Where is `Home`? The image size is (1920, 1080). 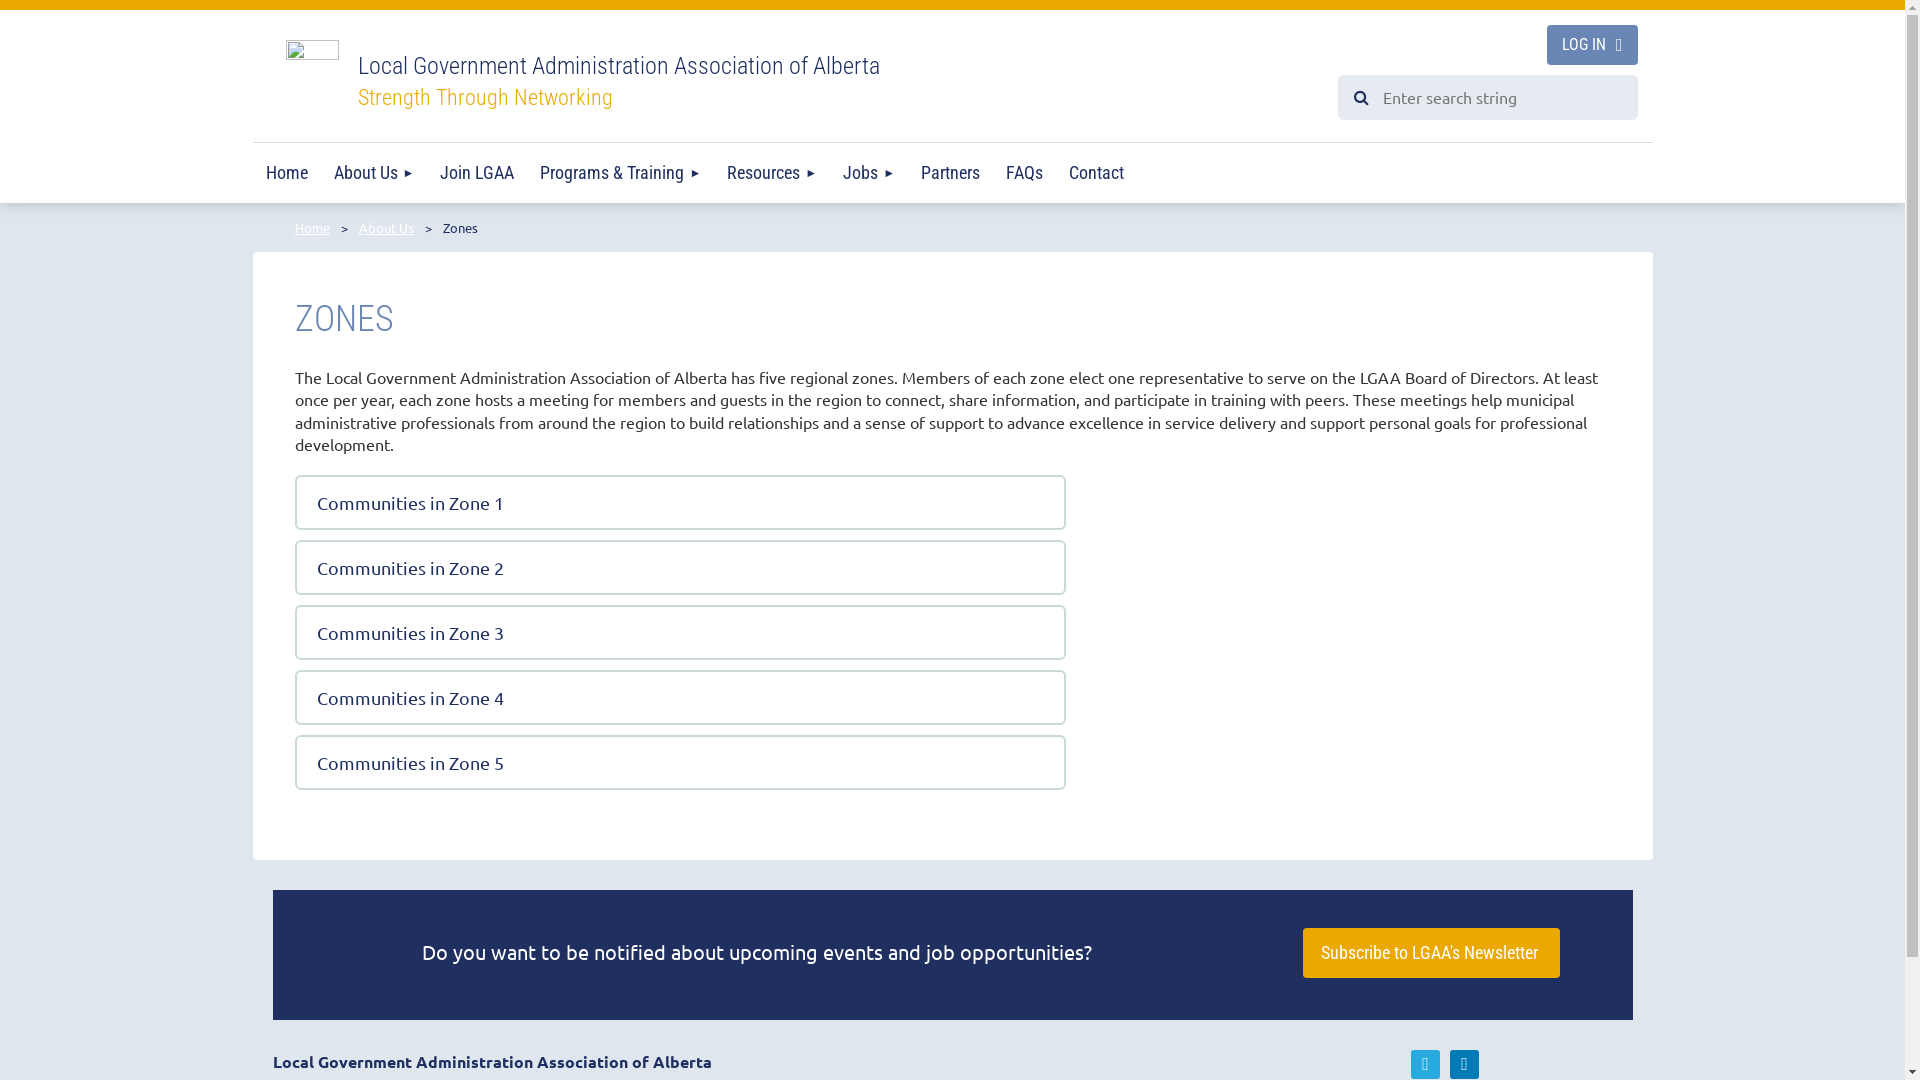 Home is located at coordinates (312, 228).